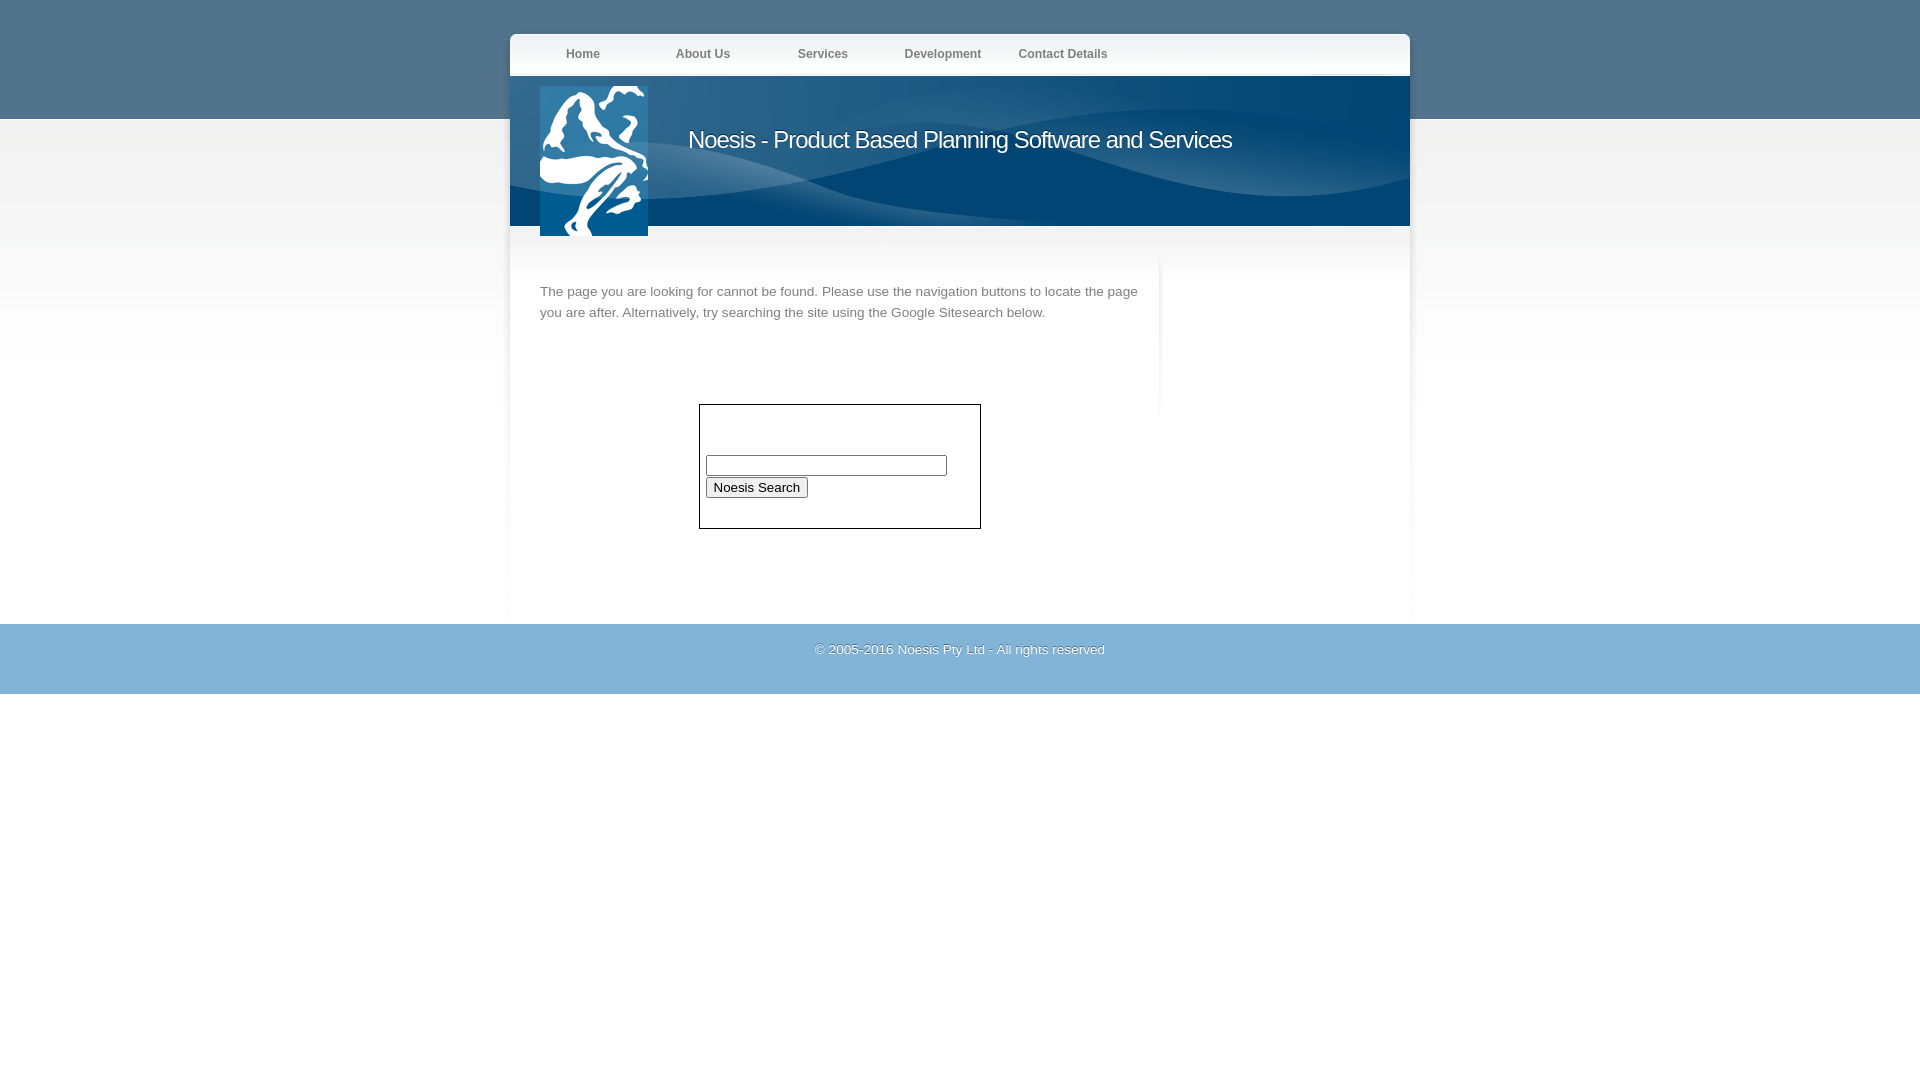 Image resolution: width=1920 pixels, height=1080 pixels. I want to click on Services, so click(823, 54).